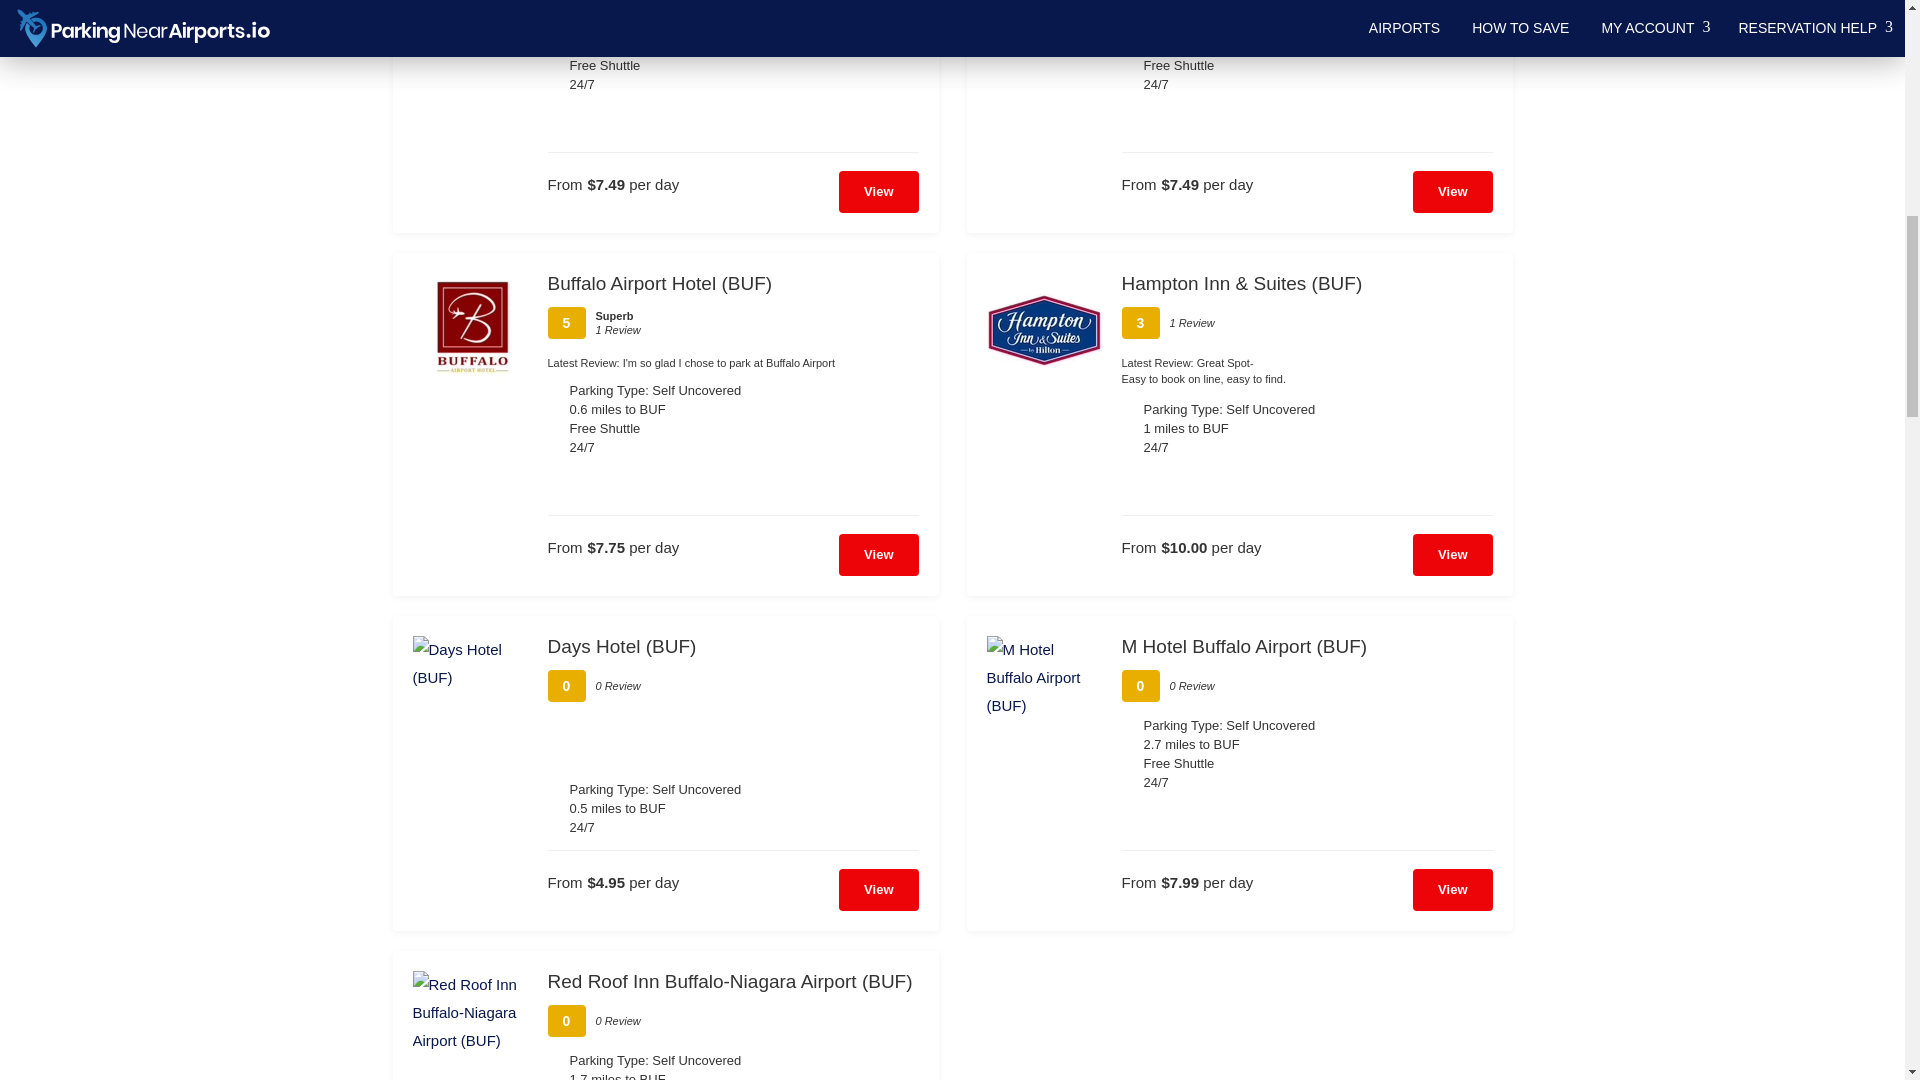  I want to click on View, so click(878, 554).